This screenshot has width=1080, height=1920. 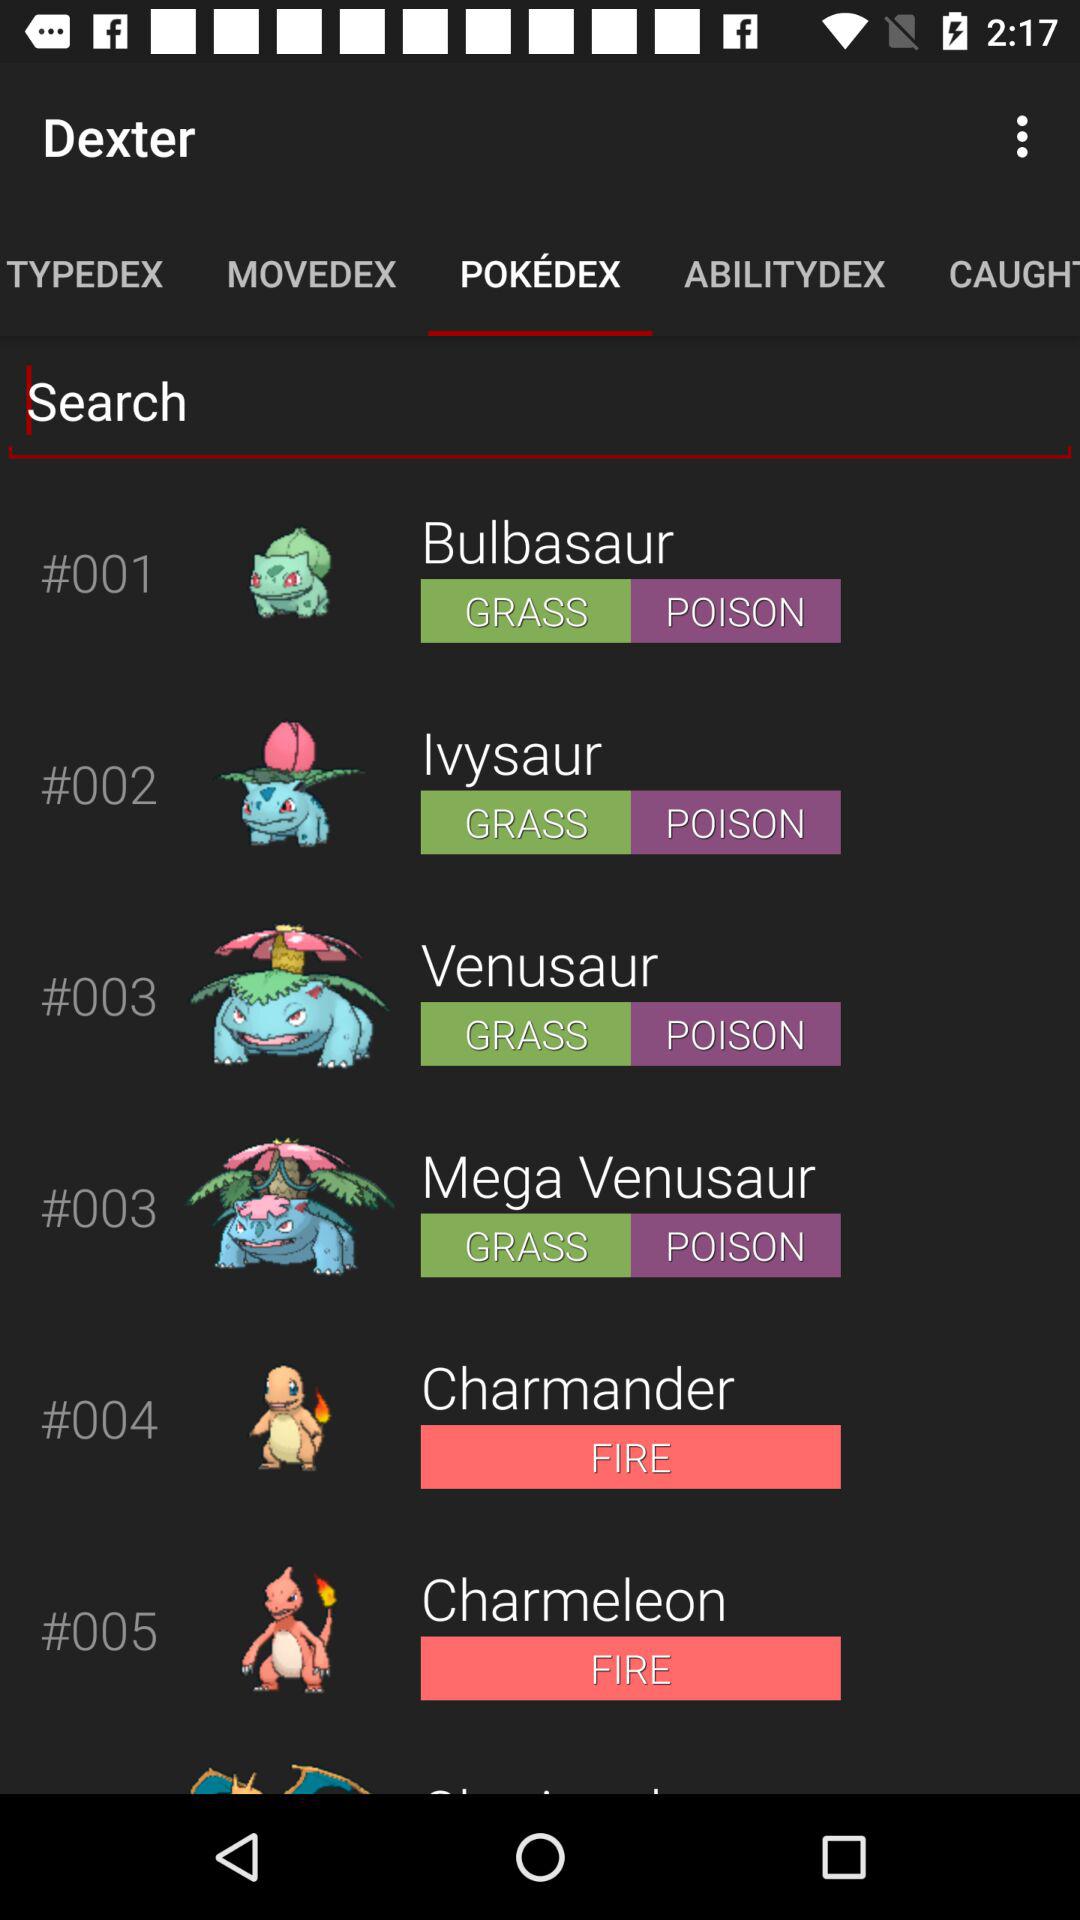 What do you see at coordinates (290, 572) in the screenshot?
I see `click the image beside bulbasaur` at bounding box center [290, 572].